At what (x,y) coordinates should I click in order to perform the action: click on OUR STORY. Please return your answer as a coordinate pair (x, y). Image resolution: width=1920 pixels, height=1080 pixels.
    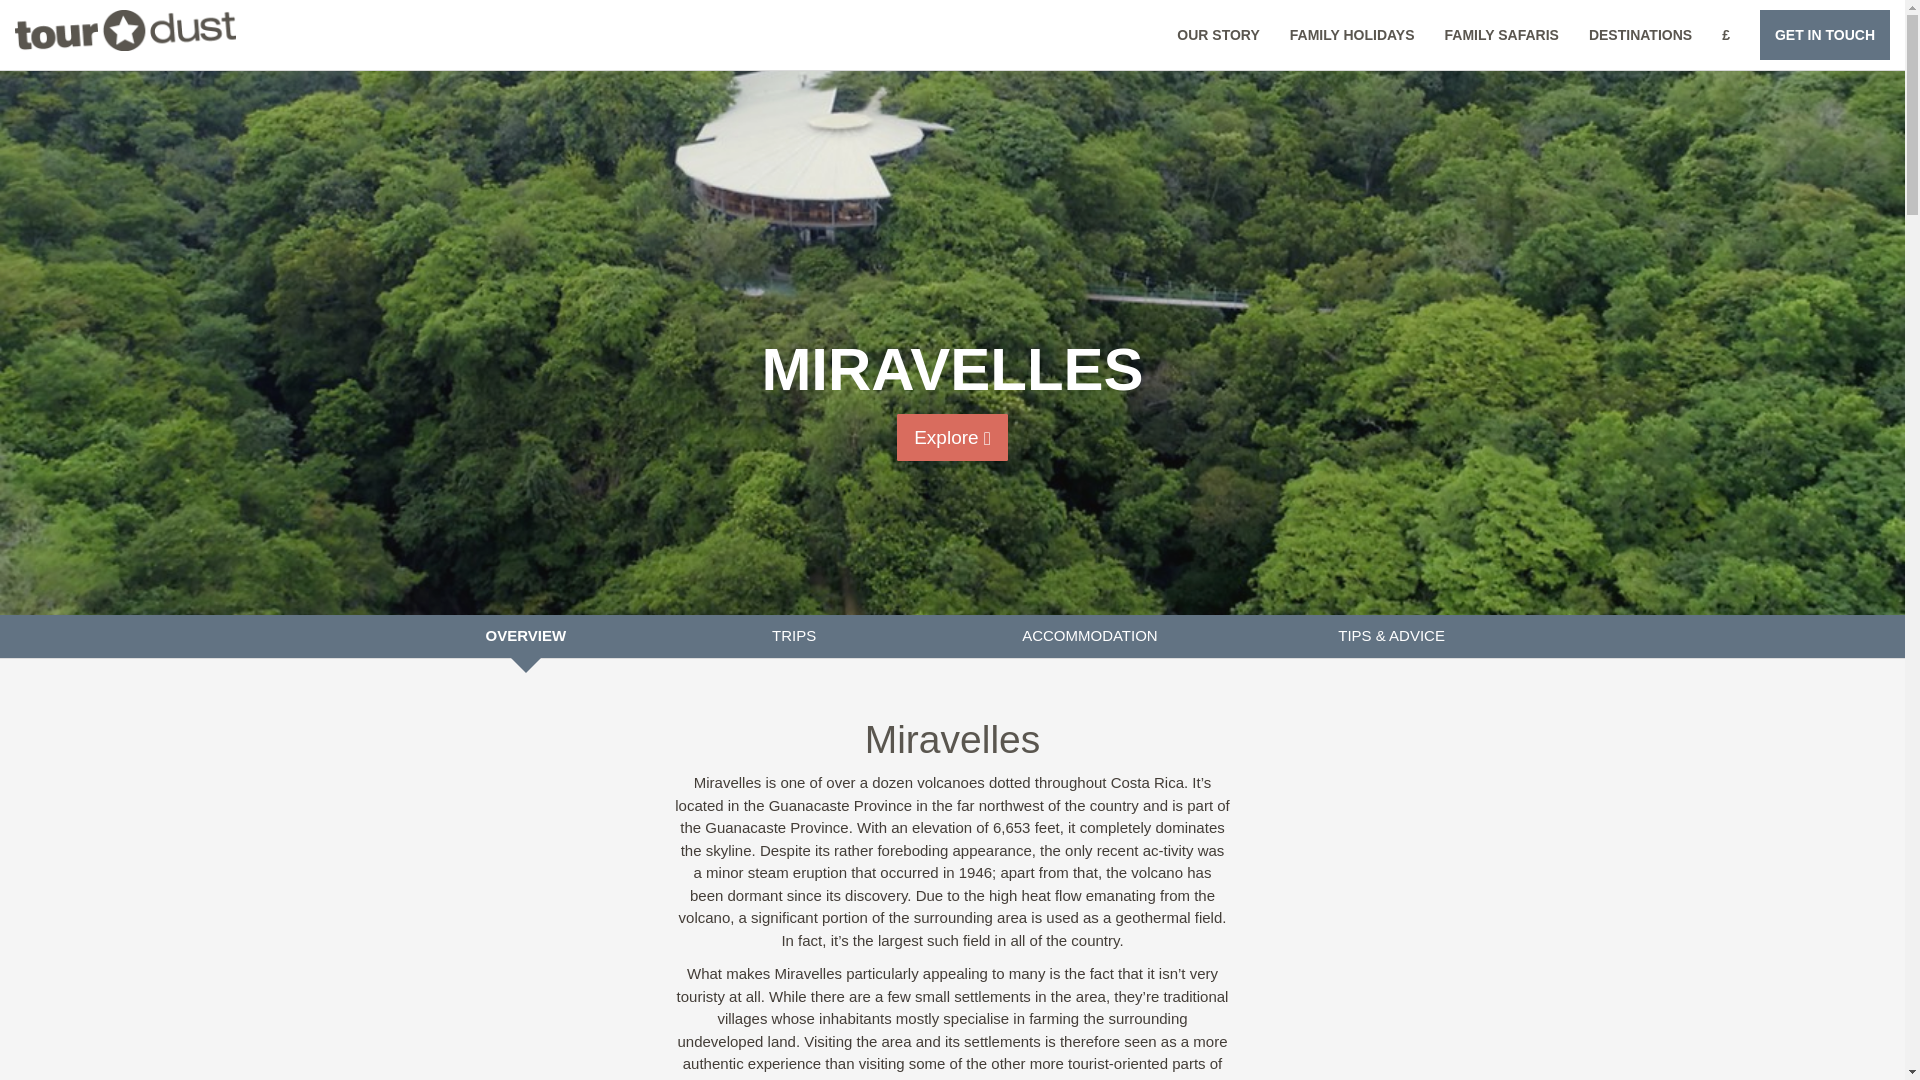
    Looking at the image, I should click on (1218, 34).